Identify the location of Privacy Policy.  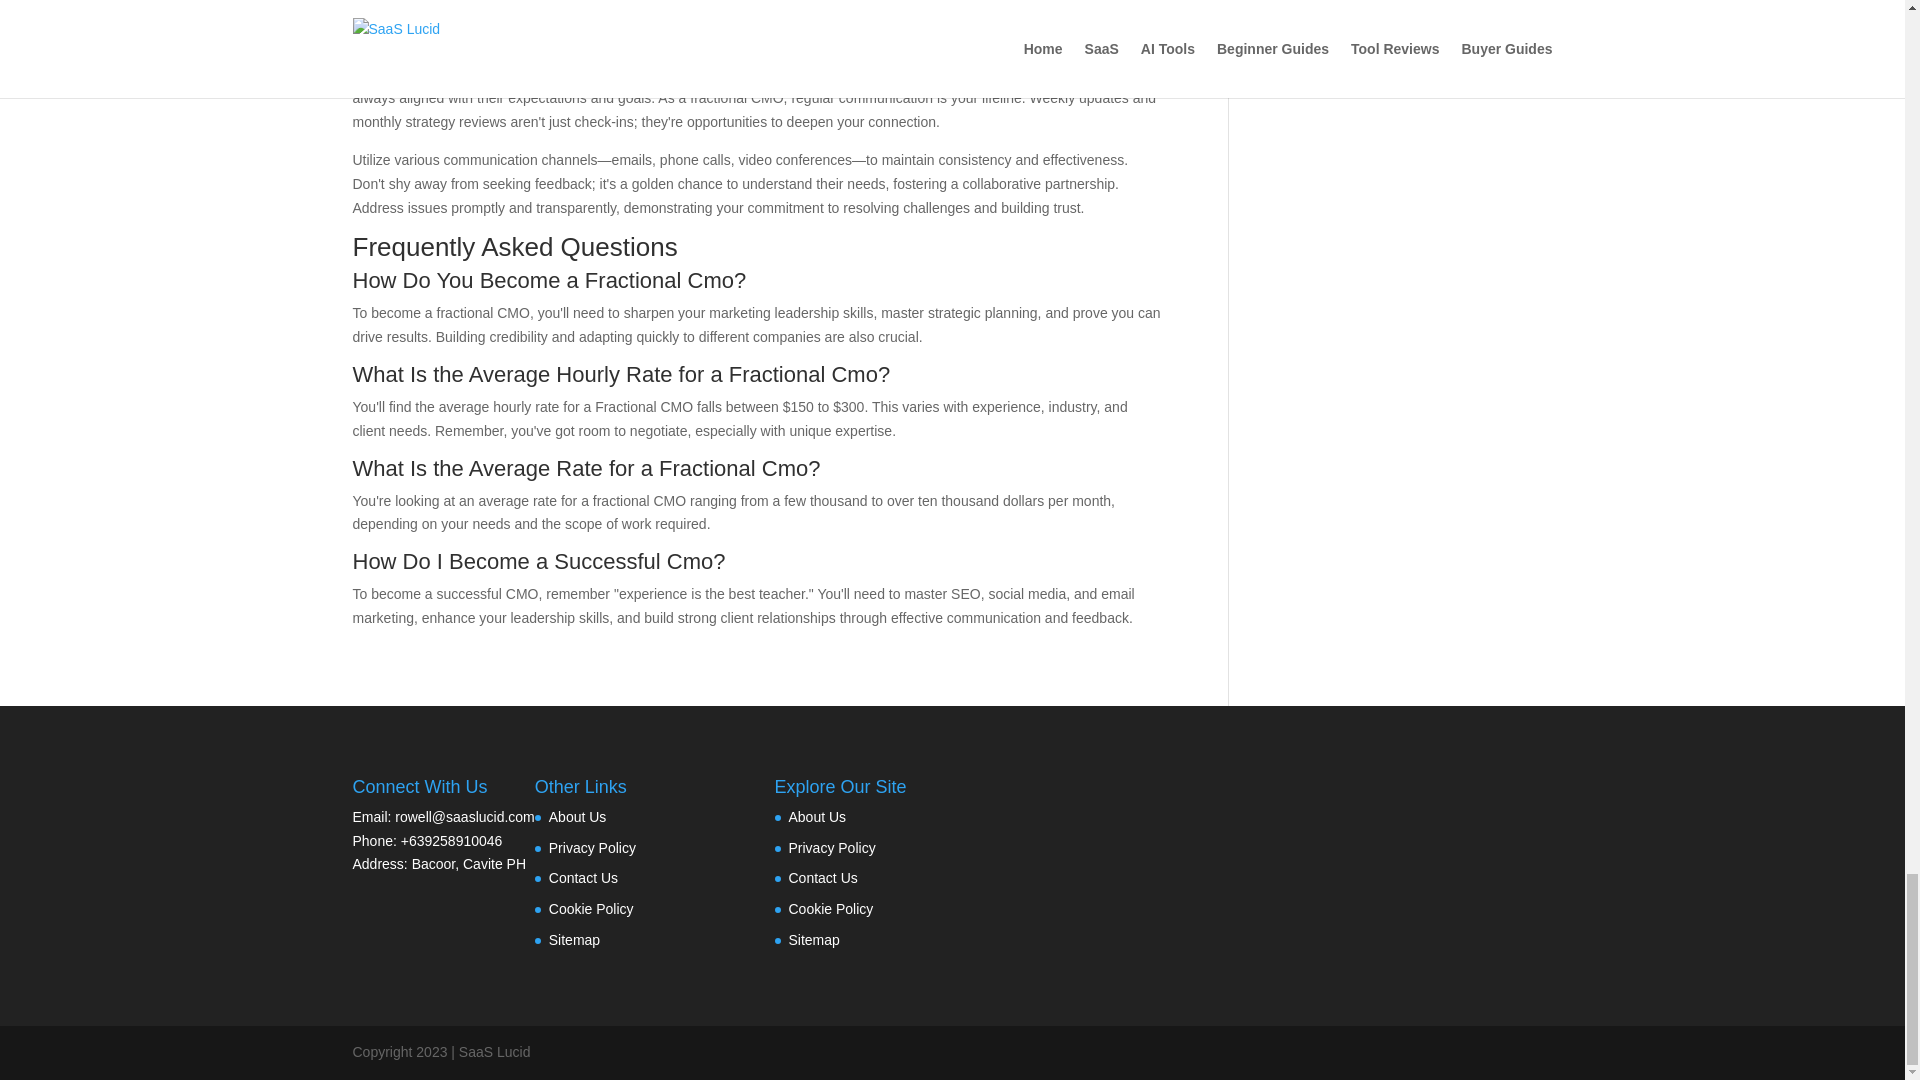
(592, 848).